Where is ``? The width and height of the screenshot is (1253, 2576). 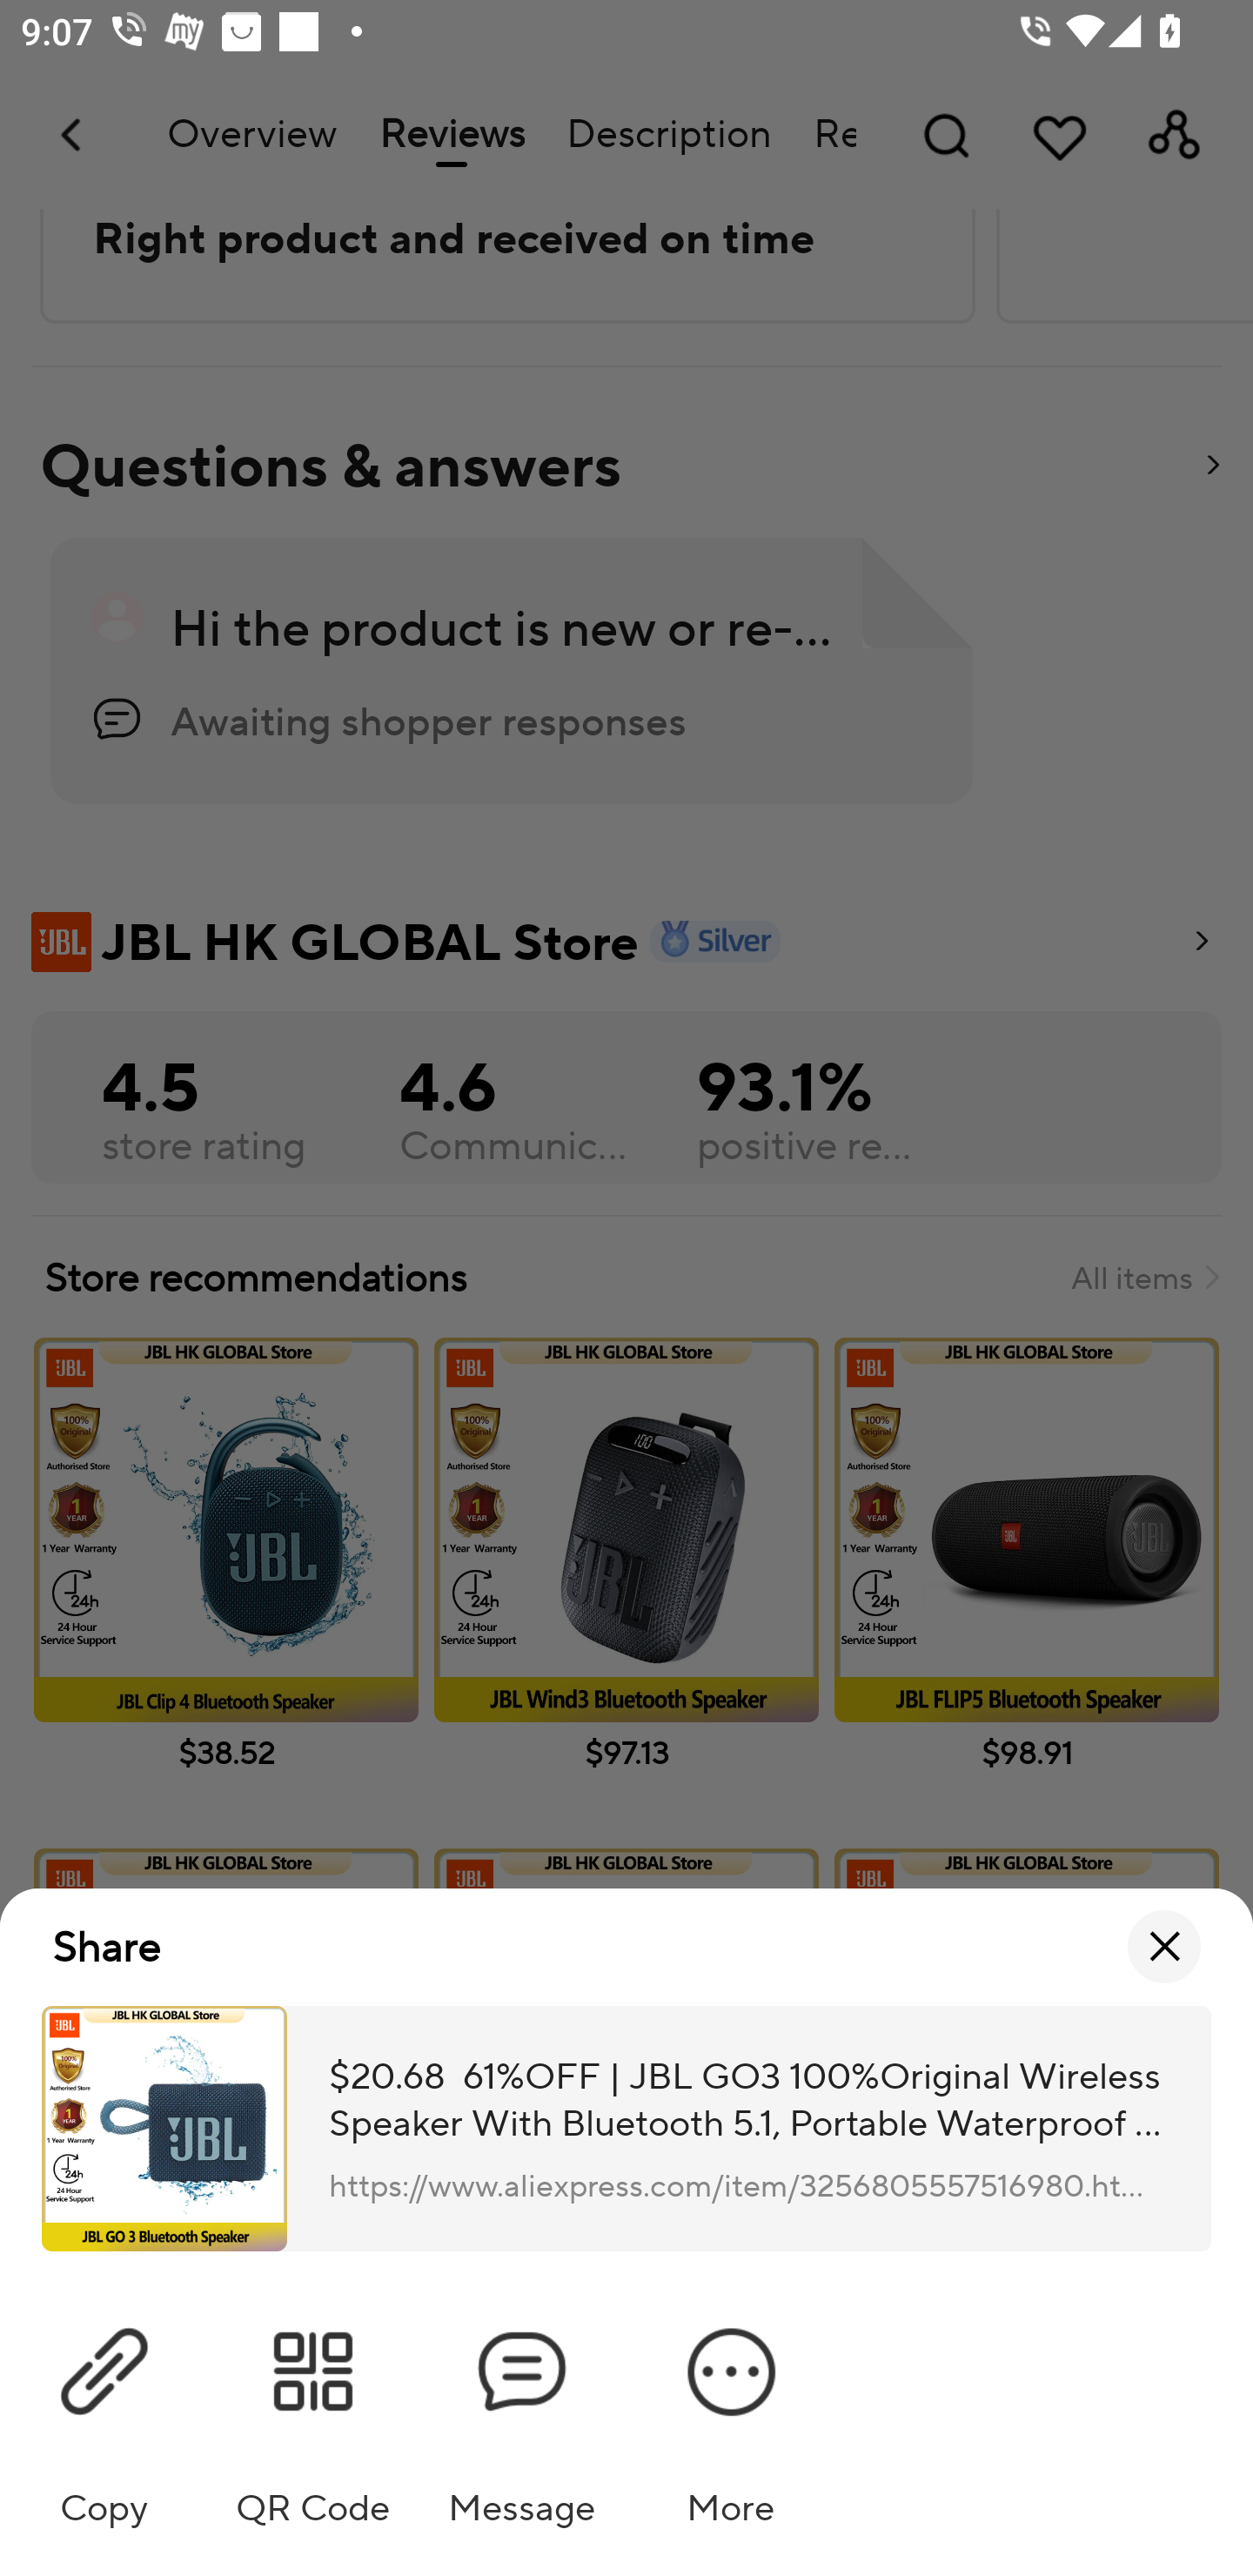  is located at coordinates (1164, 1948).